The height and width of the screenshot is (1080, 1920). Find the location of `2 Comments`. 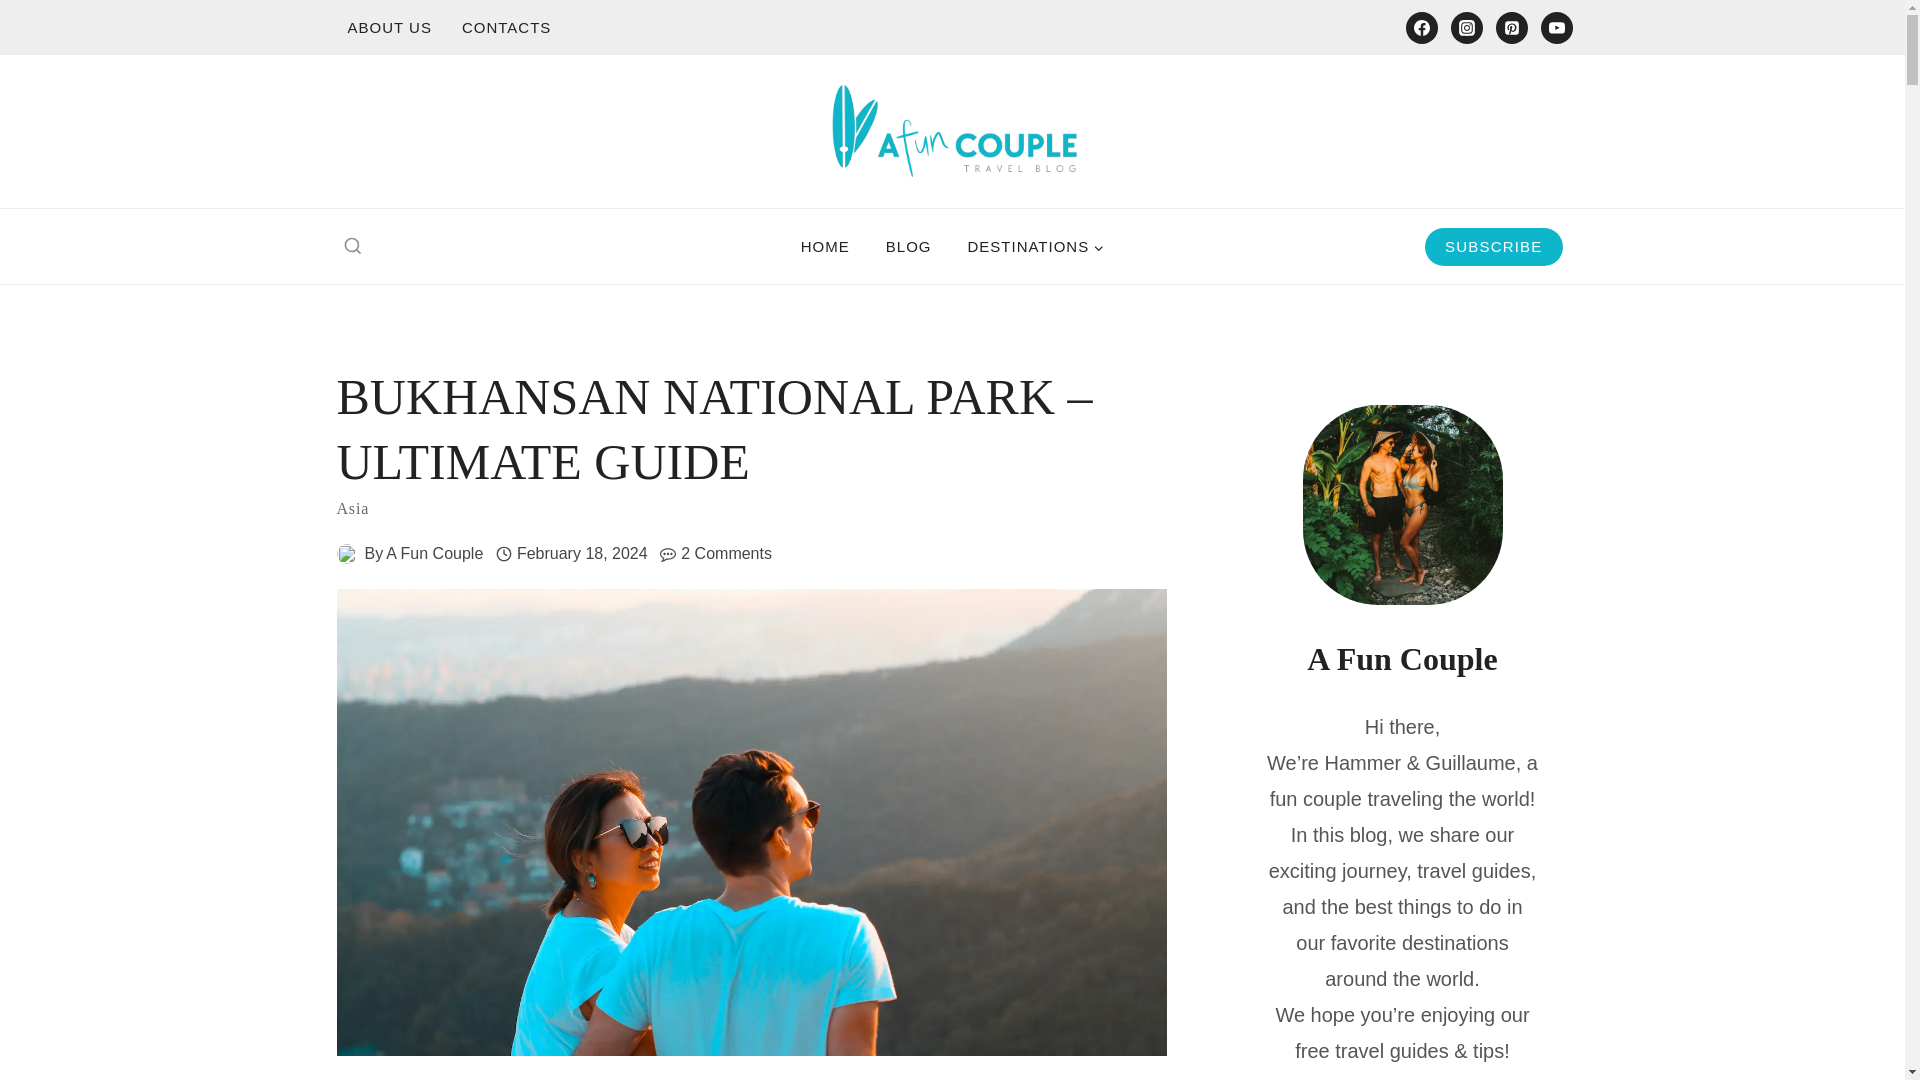

2 Comments is located at coordinates (726, 554).